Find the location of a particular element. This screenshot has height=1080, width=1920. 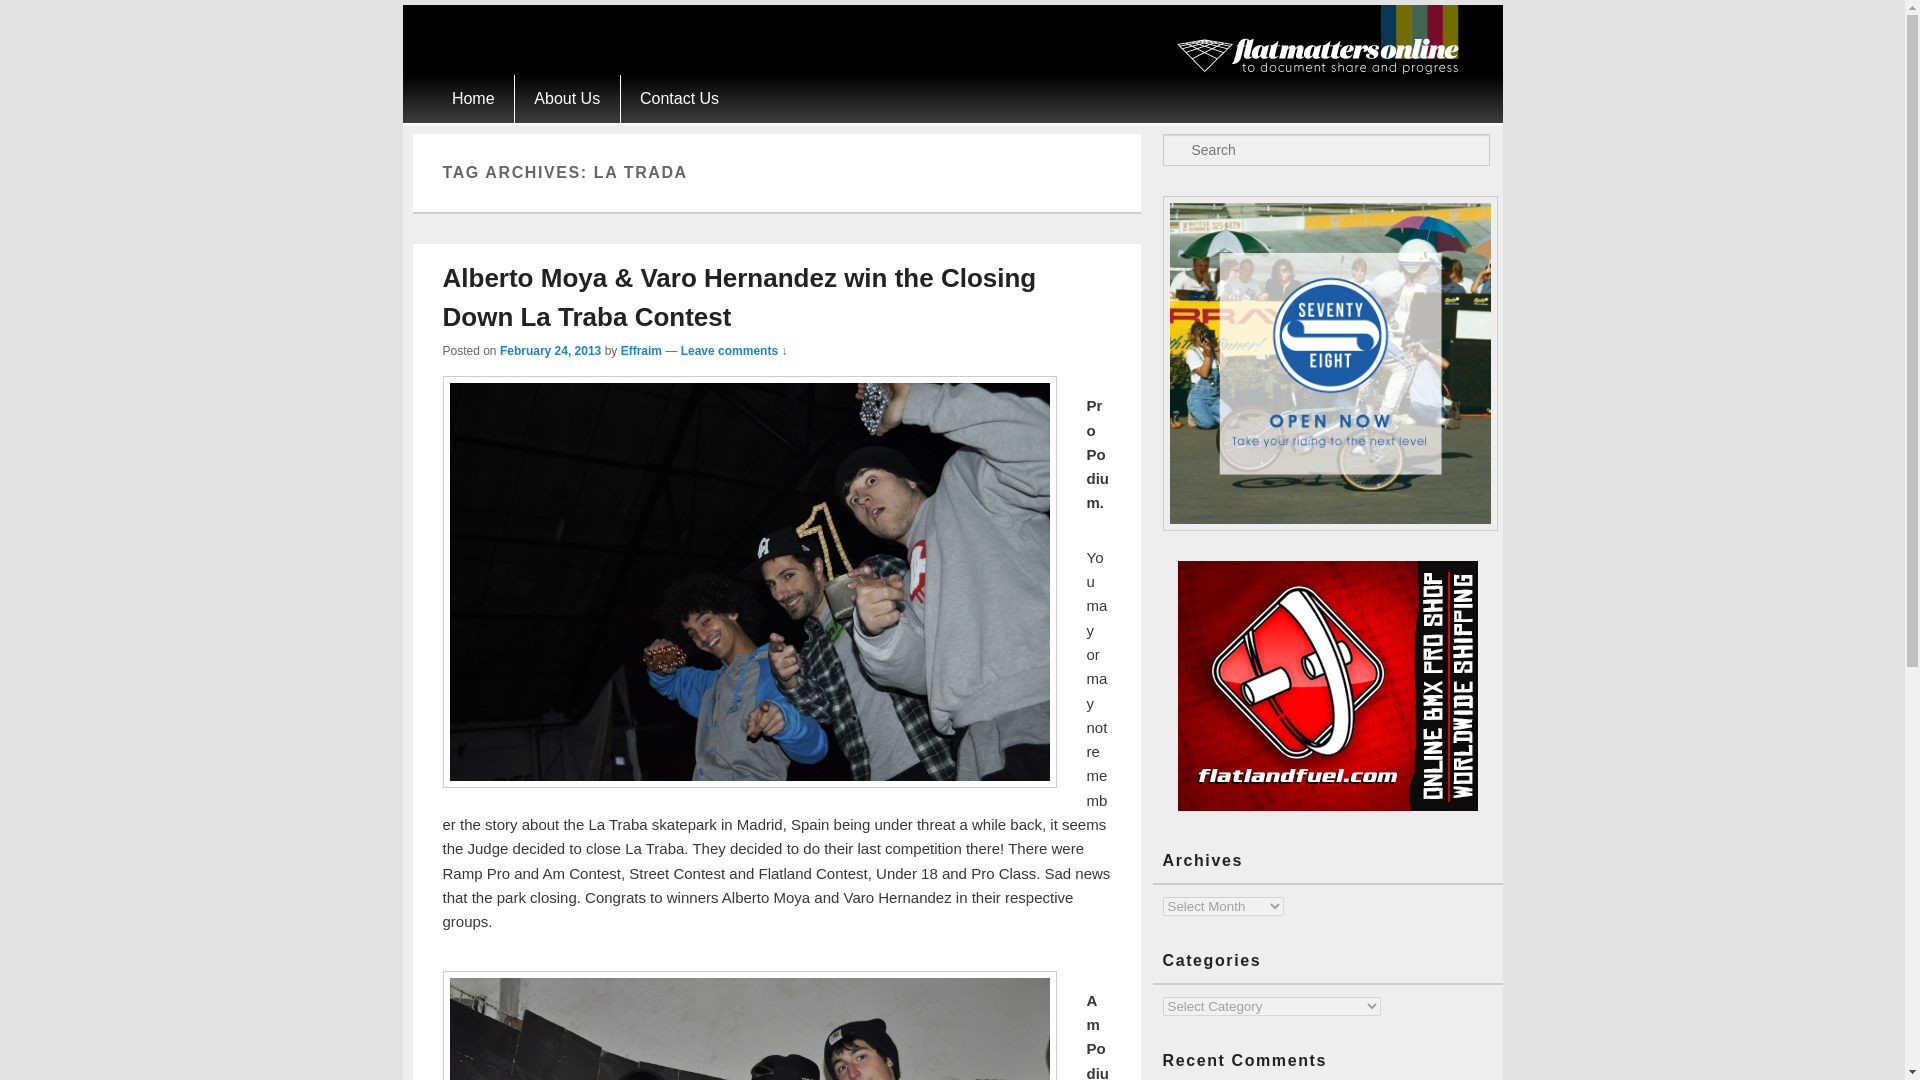

Skip to primary content is located at coordinates (508, 86).